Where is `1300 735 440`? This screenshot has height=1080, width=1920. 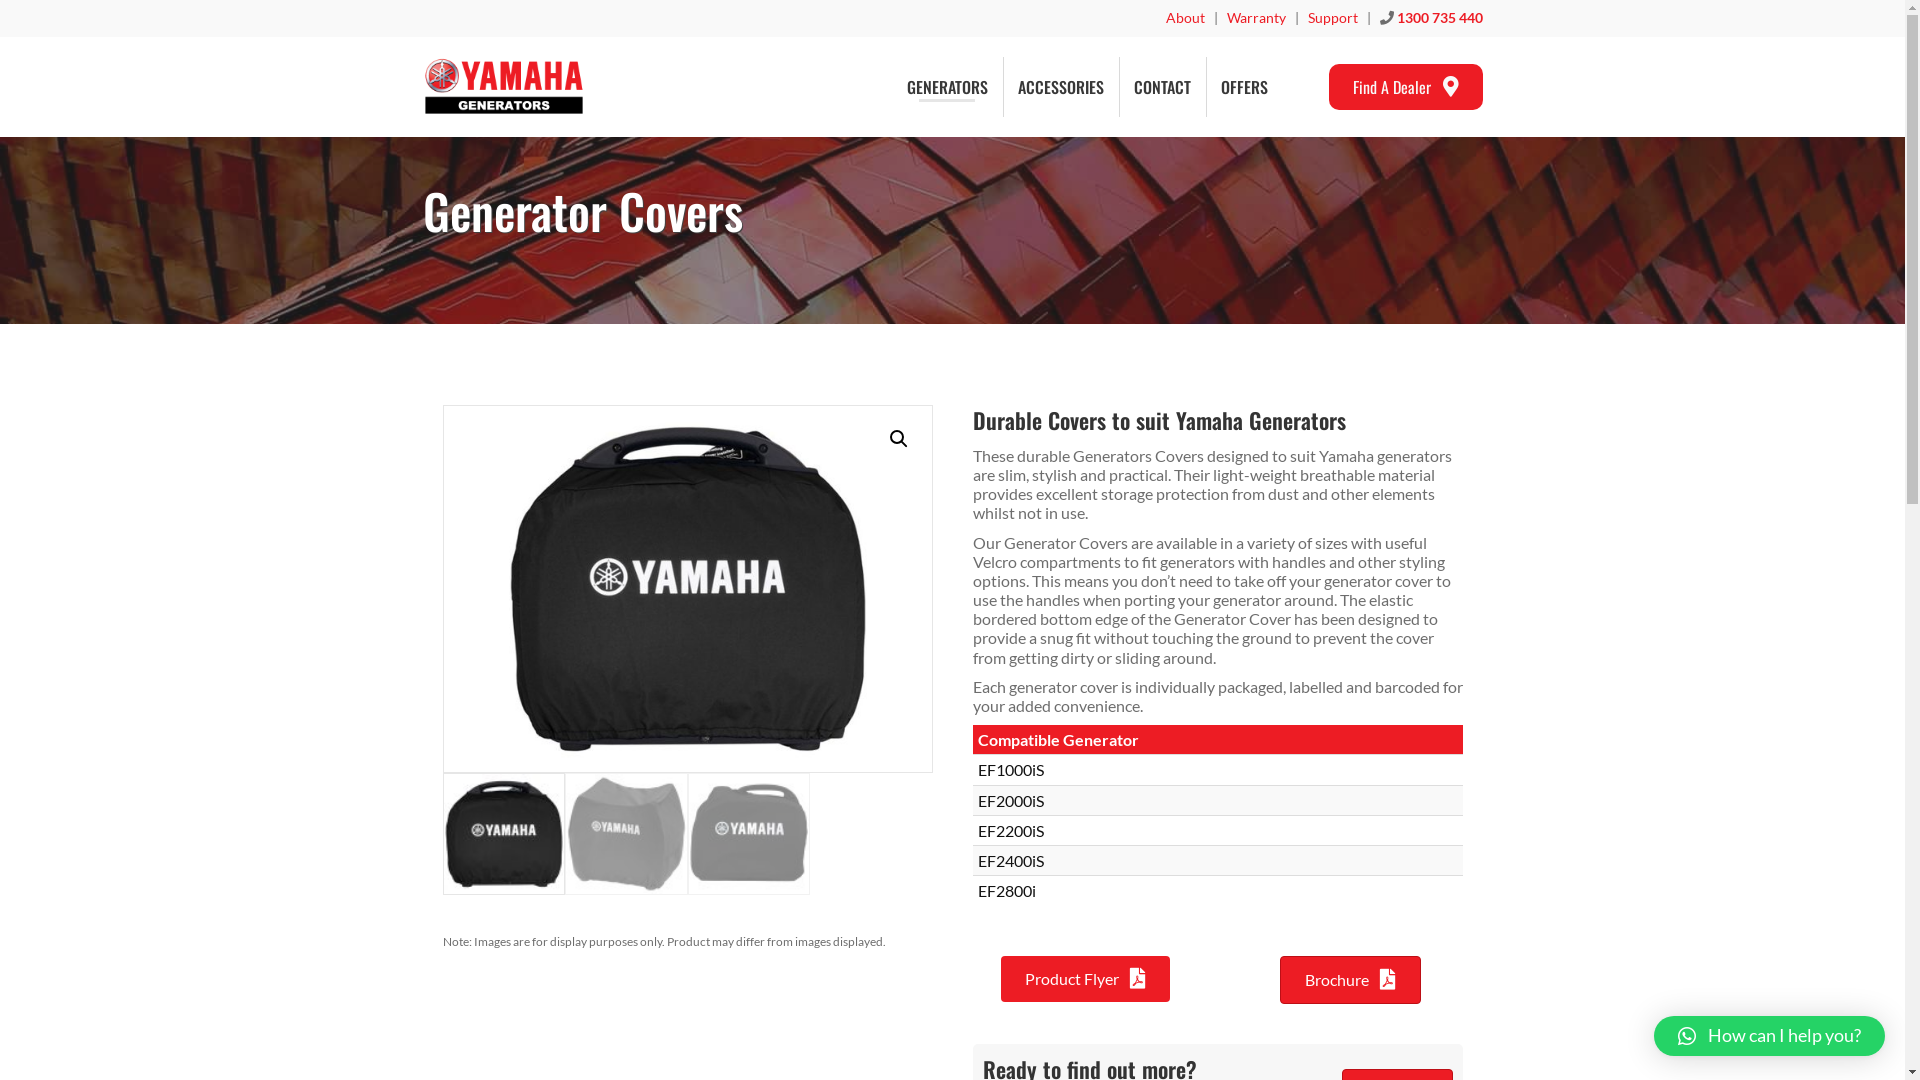
1300 735 440 is located at coordinates (1439, 18).